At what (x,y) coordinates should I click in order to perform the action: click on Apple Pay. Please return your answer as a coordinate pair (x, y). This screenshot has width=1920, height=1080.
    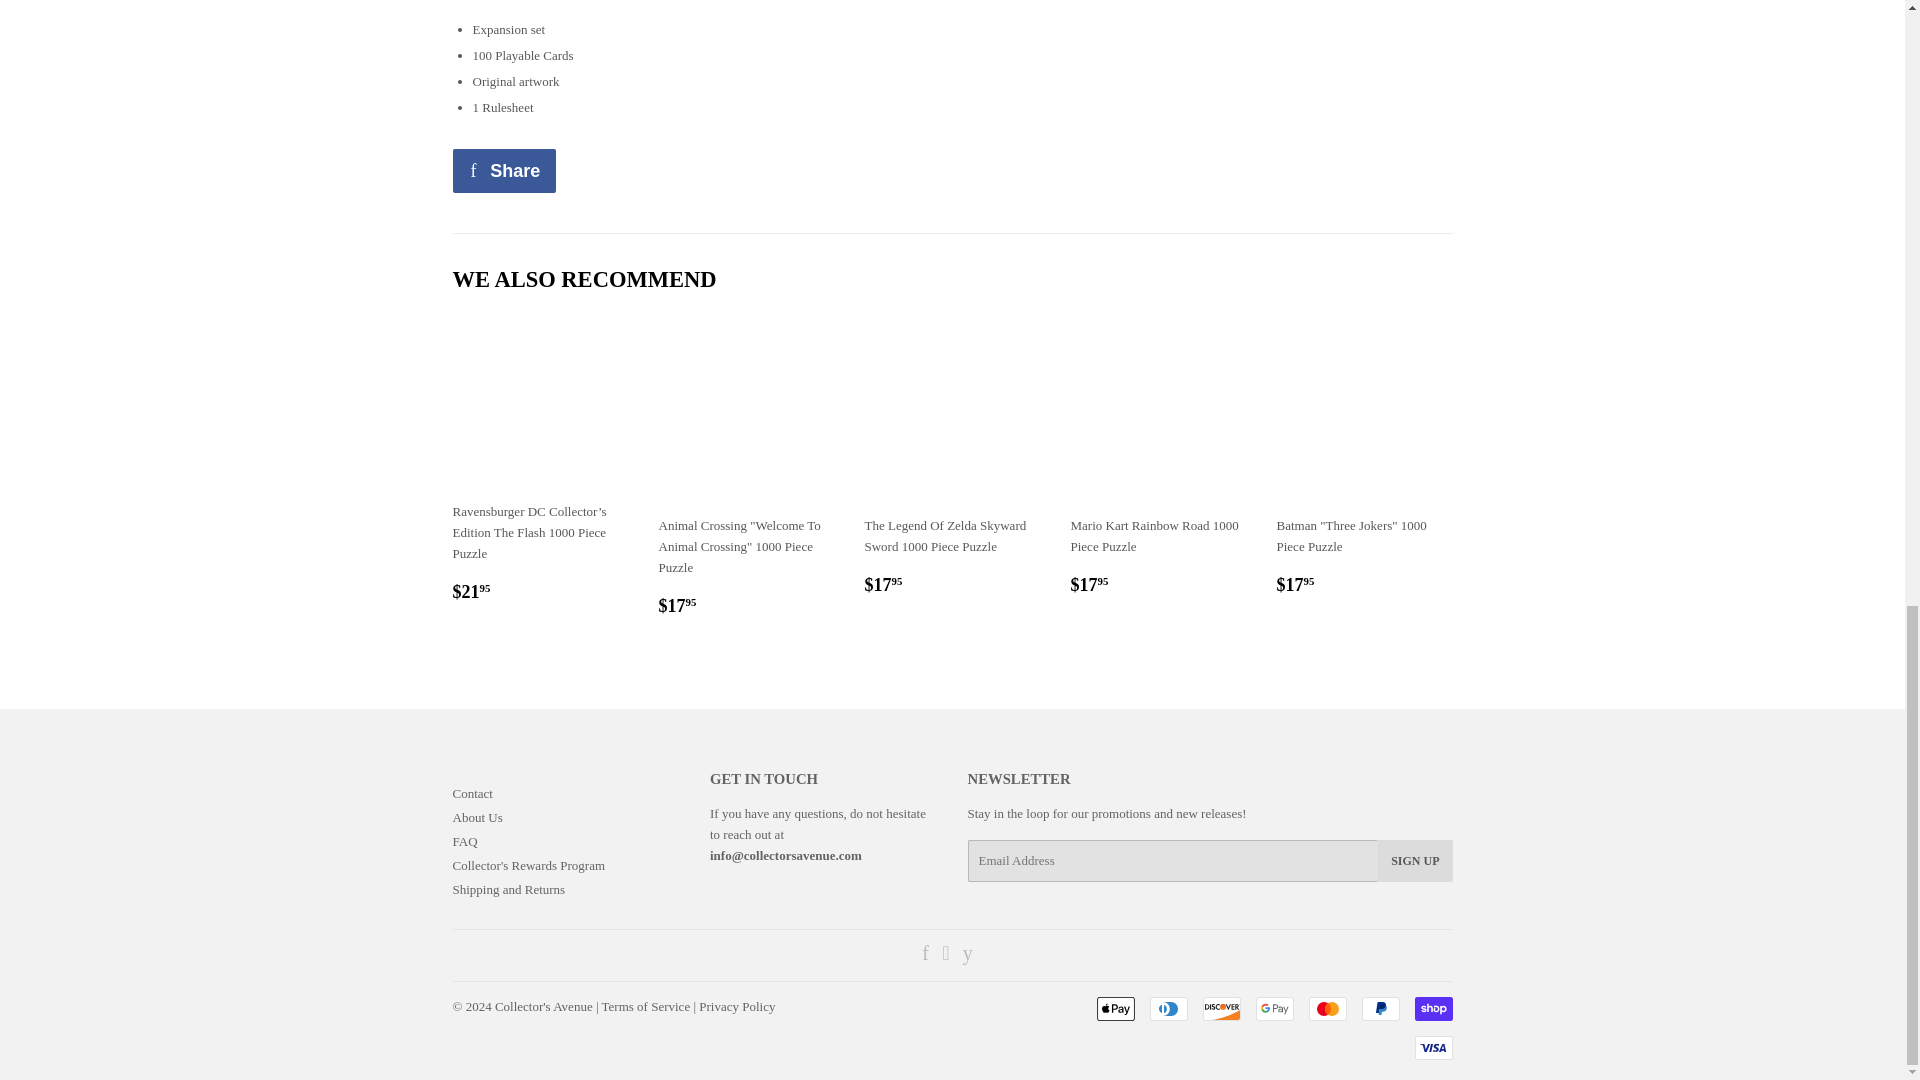
    Looking at the image, I should click on (1115, 1008).